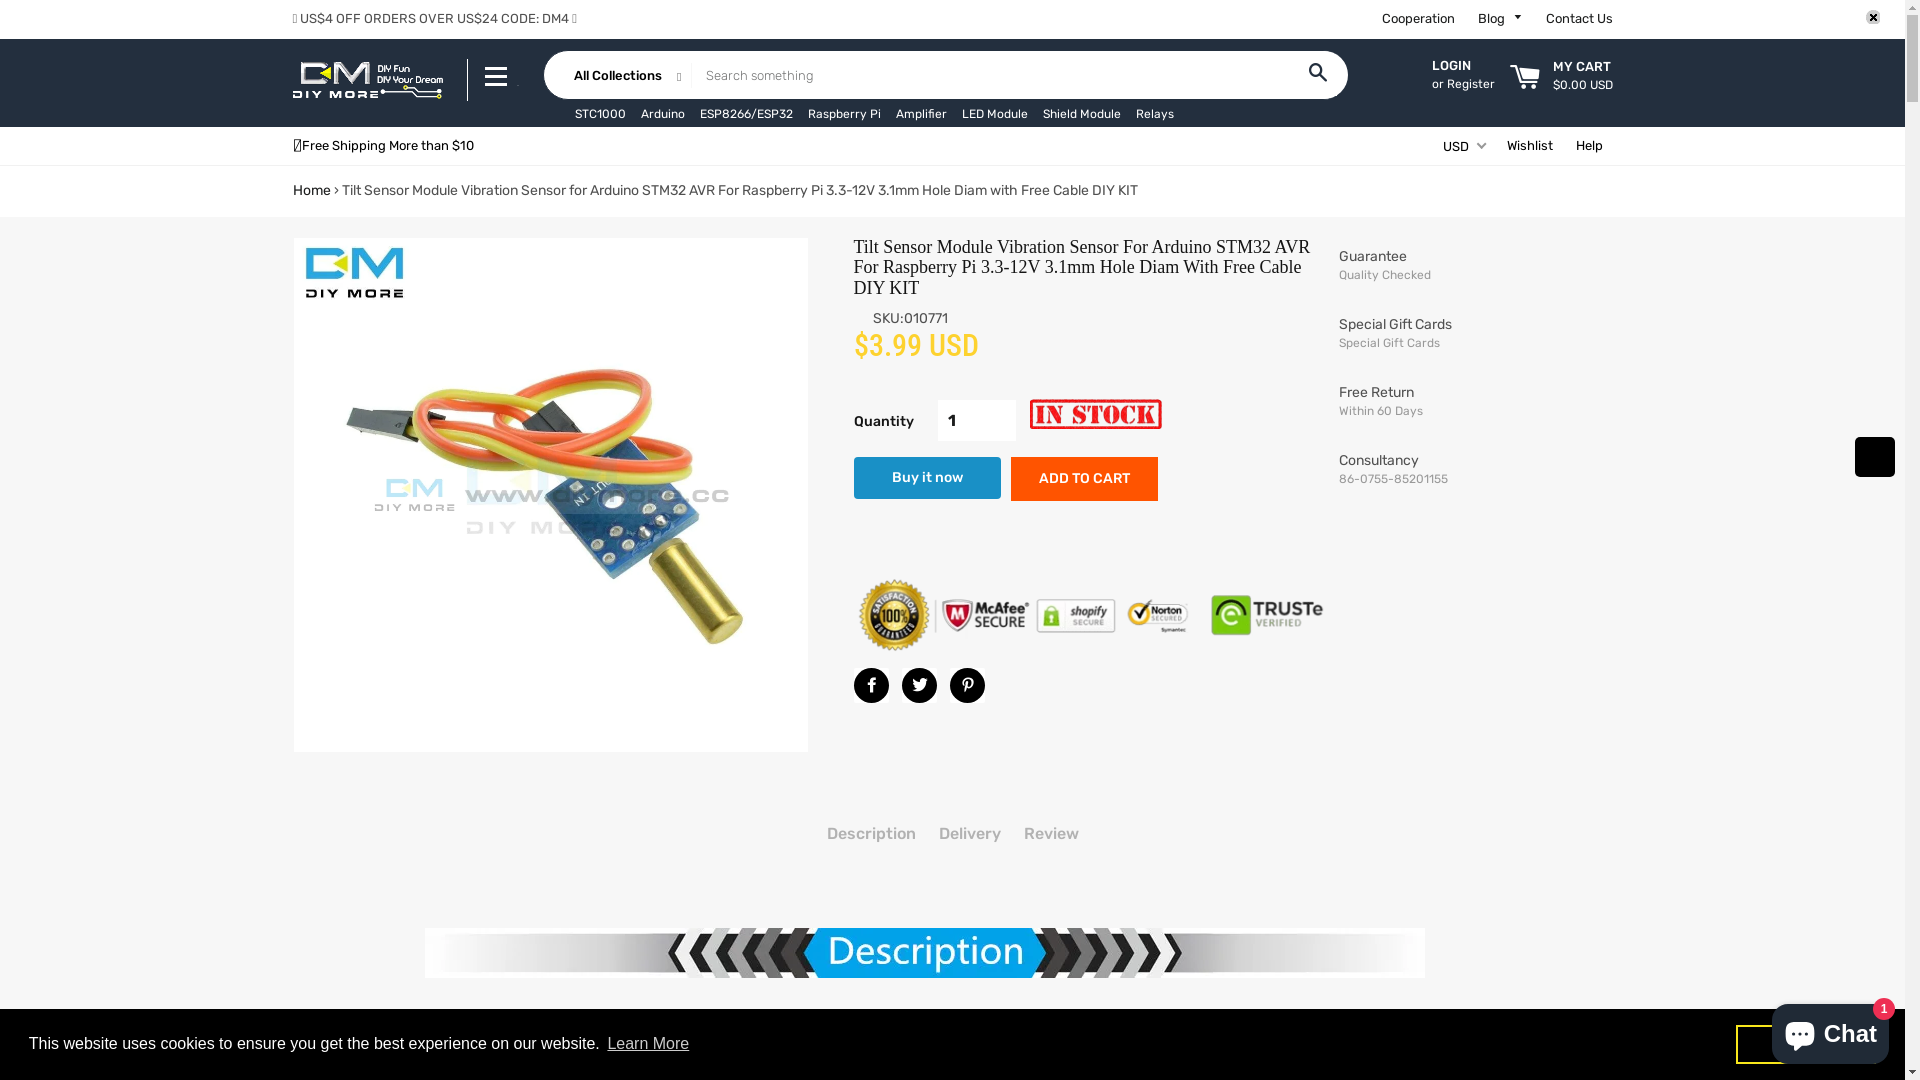  What do you see at coordinates (872, 686) in the screenshot?
I see `Share on Facebook` at bounding box center [872, 686].